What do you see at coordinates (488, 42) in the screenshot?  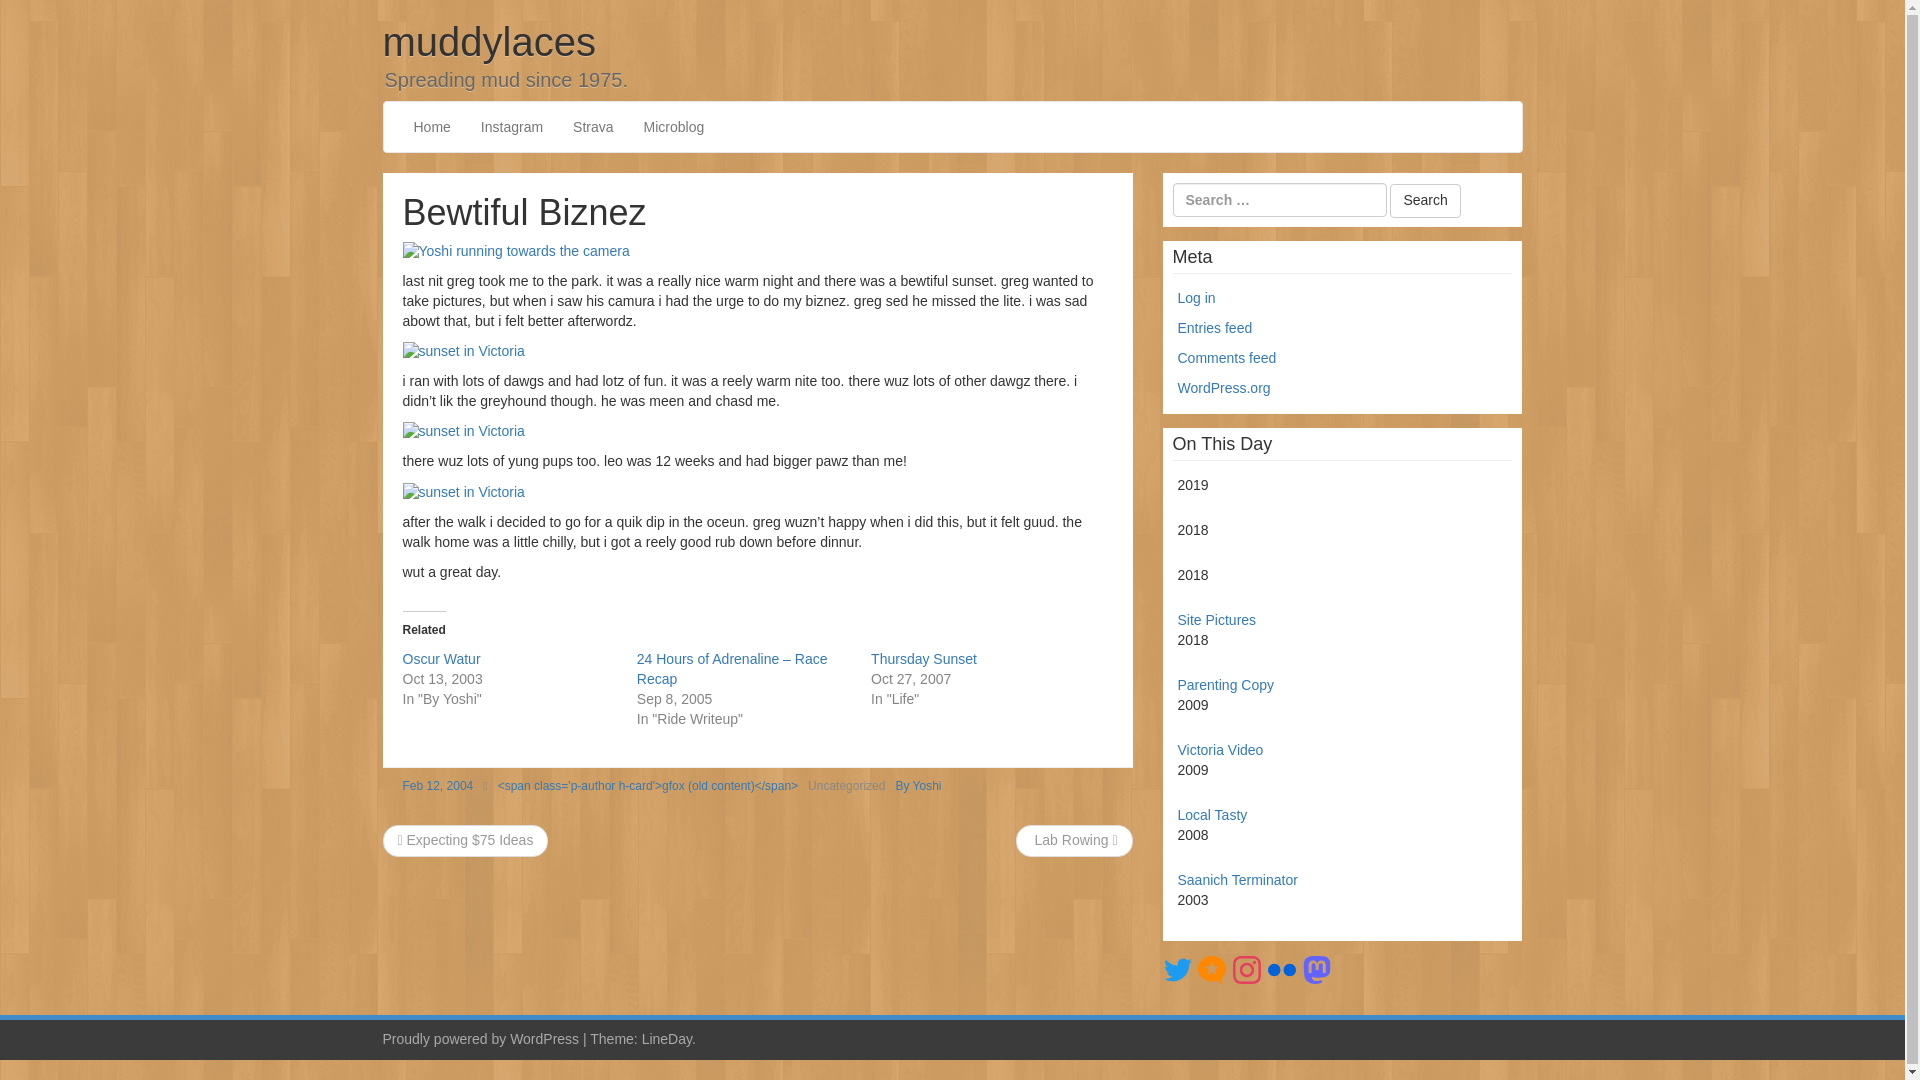 I see `muddylaces` at bounding box center [488, 42].